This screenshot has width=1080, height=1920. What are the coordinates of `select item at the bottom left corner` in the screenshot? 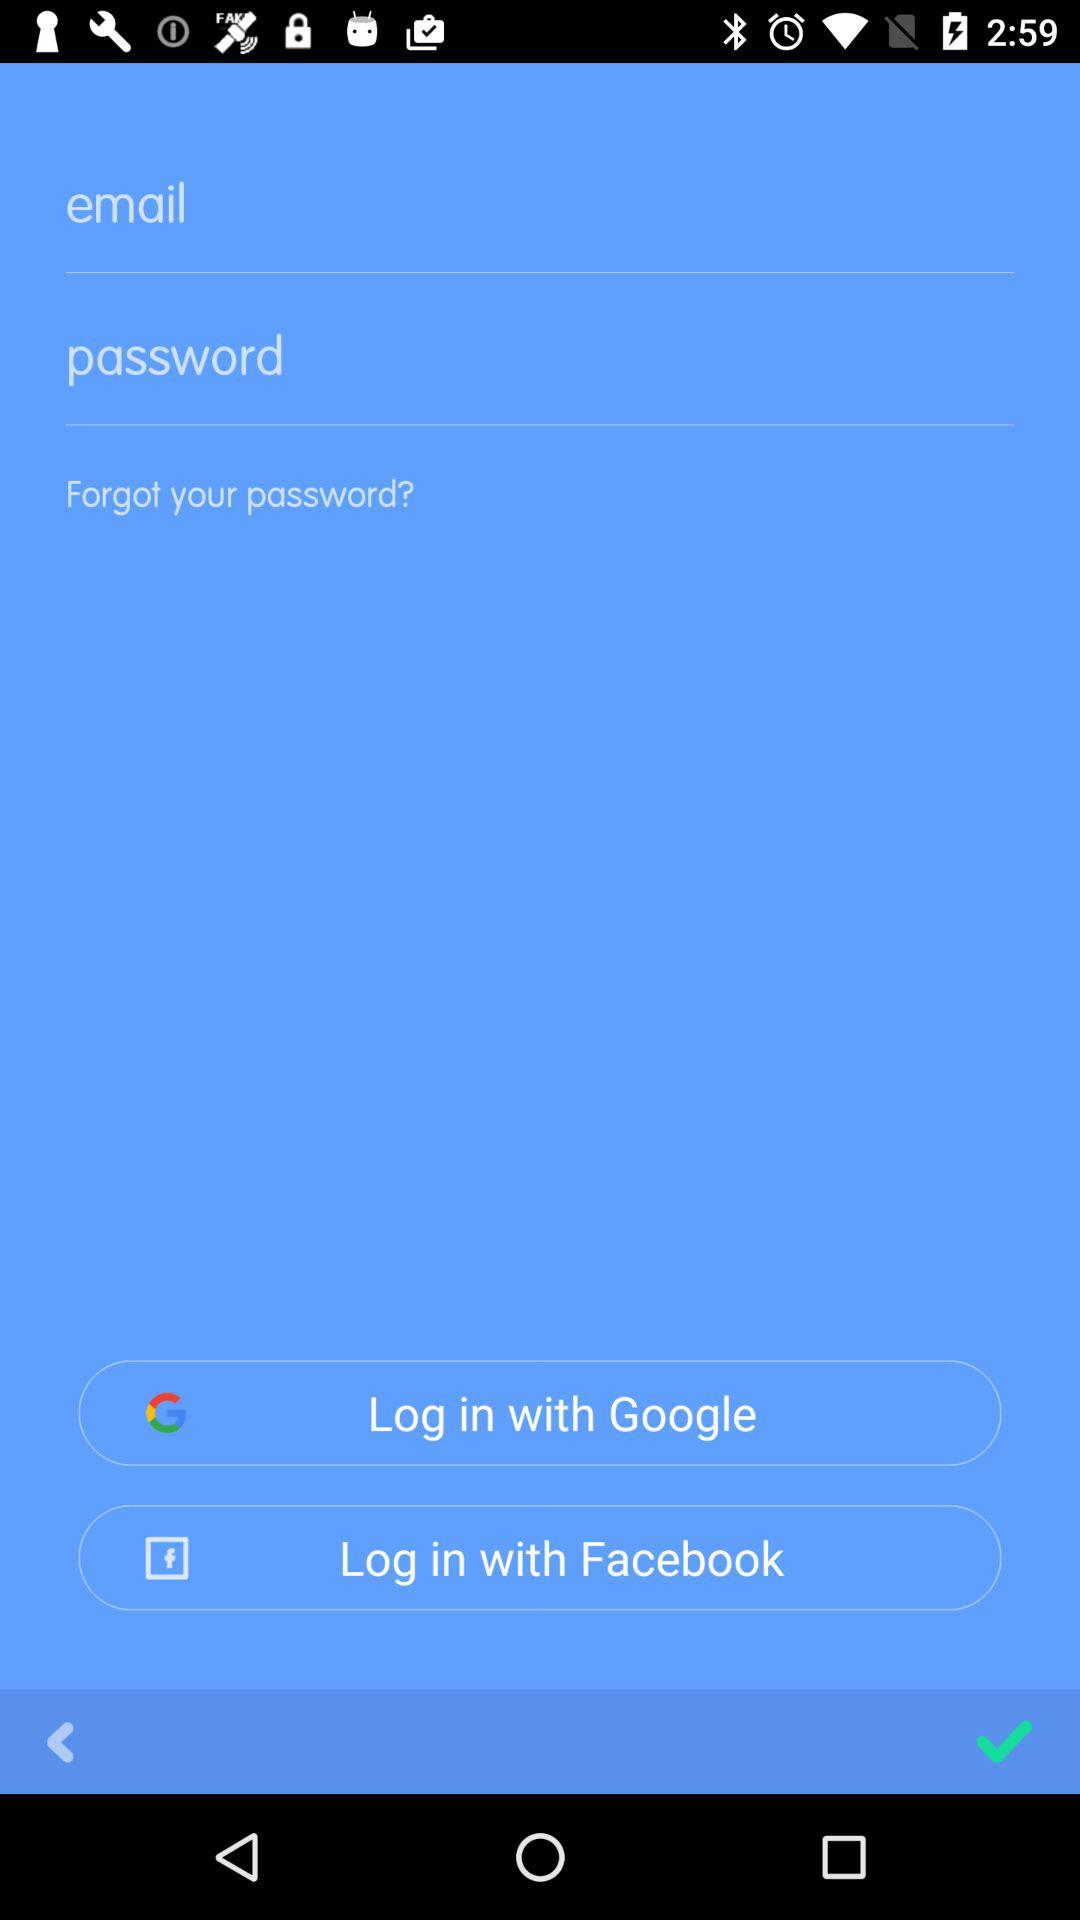 It's located at (60, 1740).